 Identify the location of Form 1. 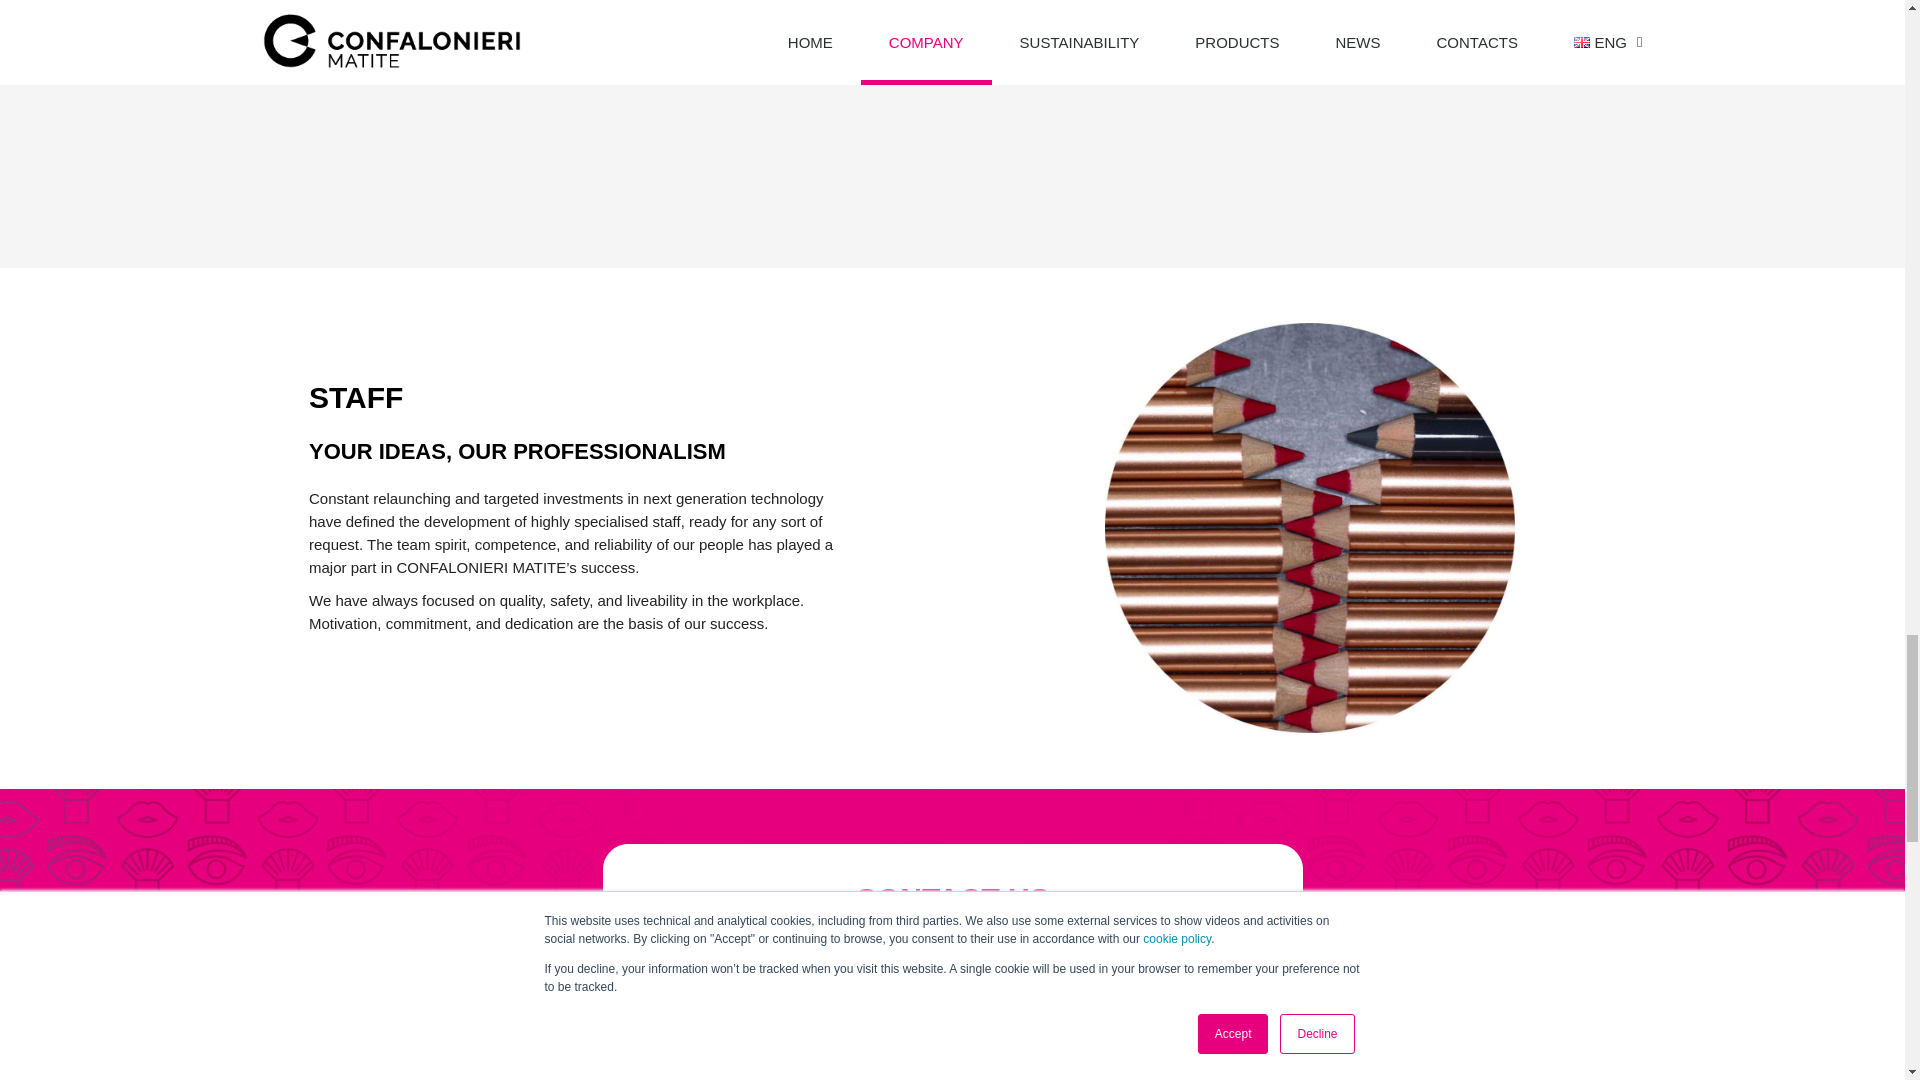
(951, 1042).